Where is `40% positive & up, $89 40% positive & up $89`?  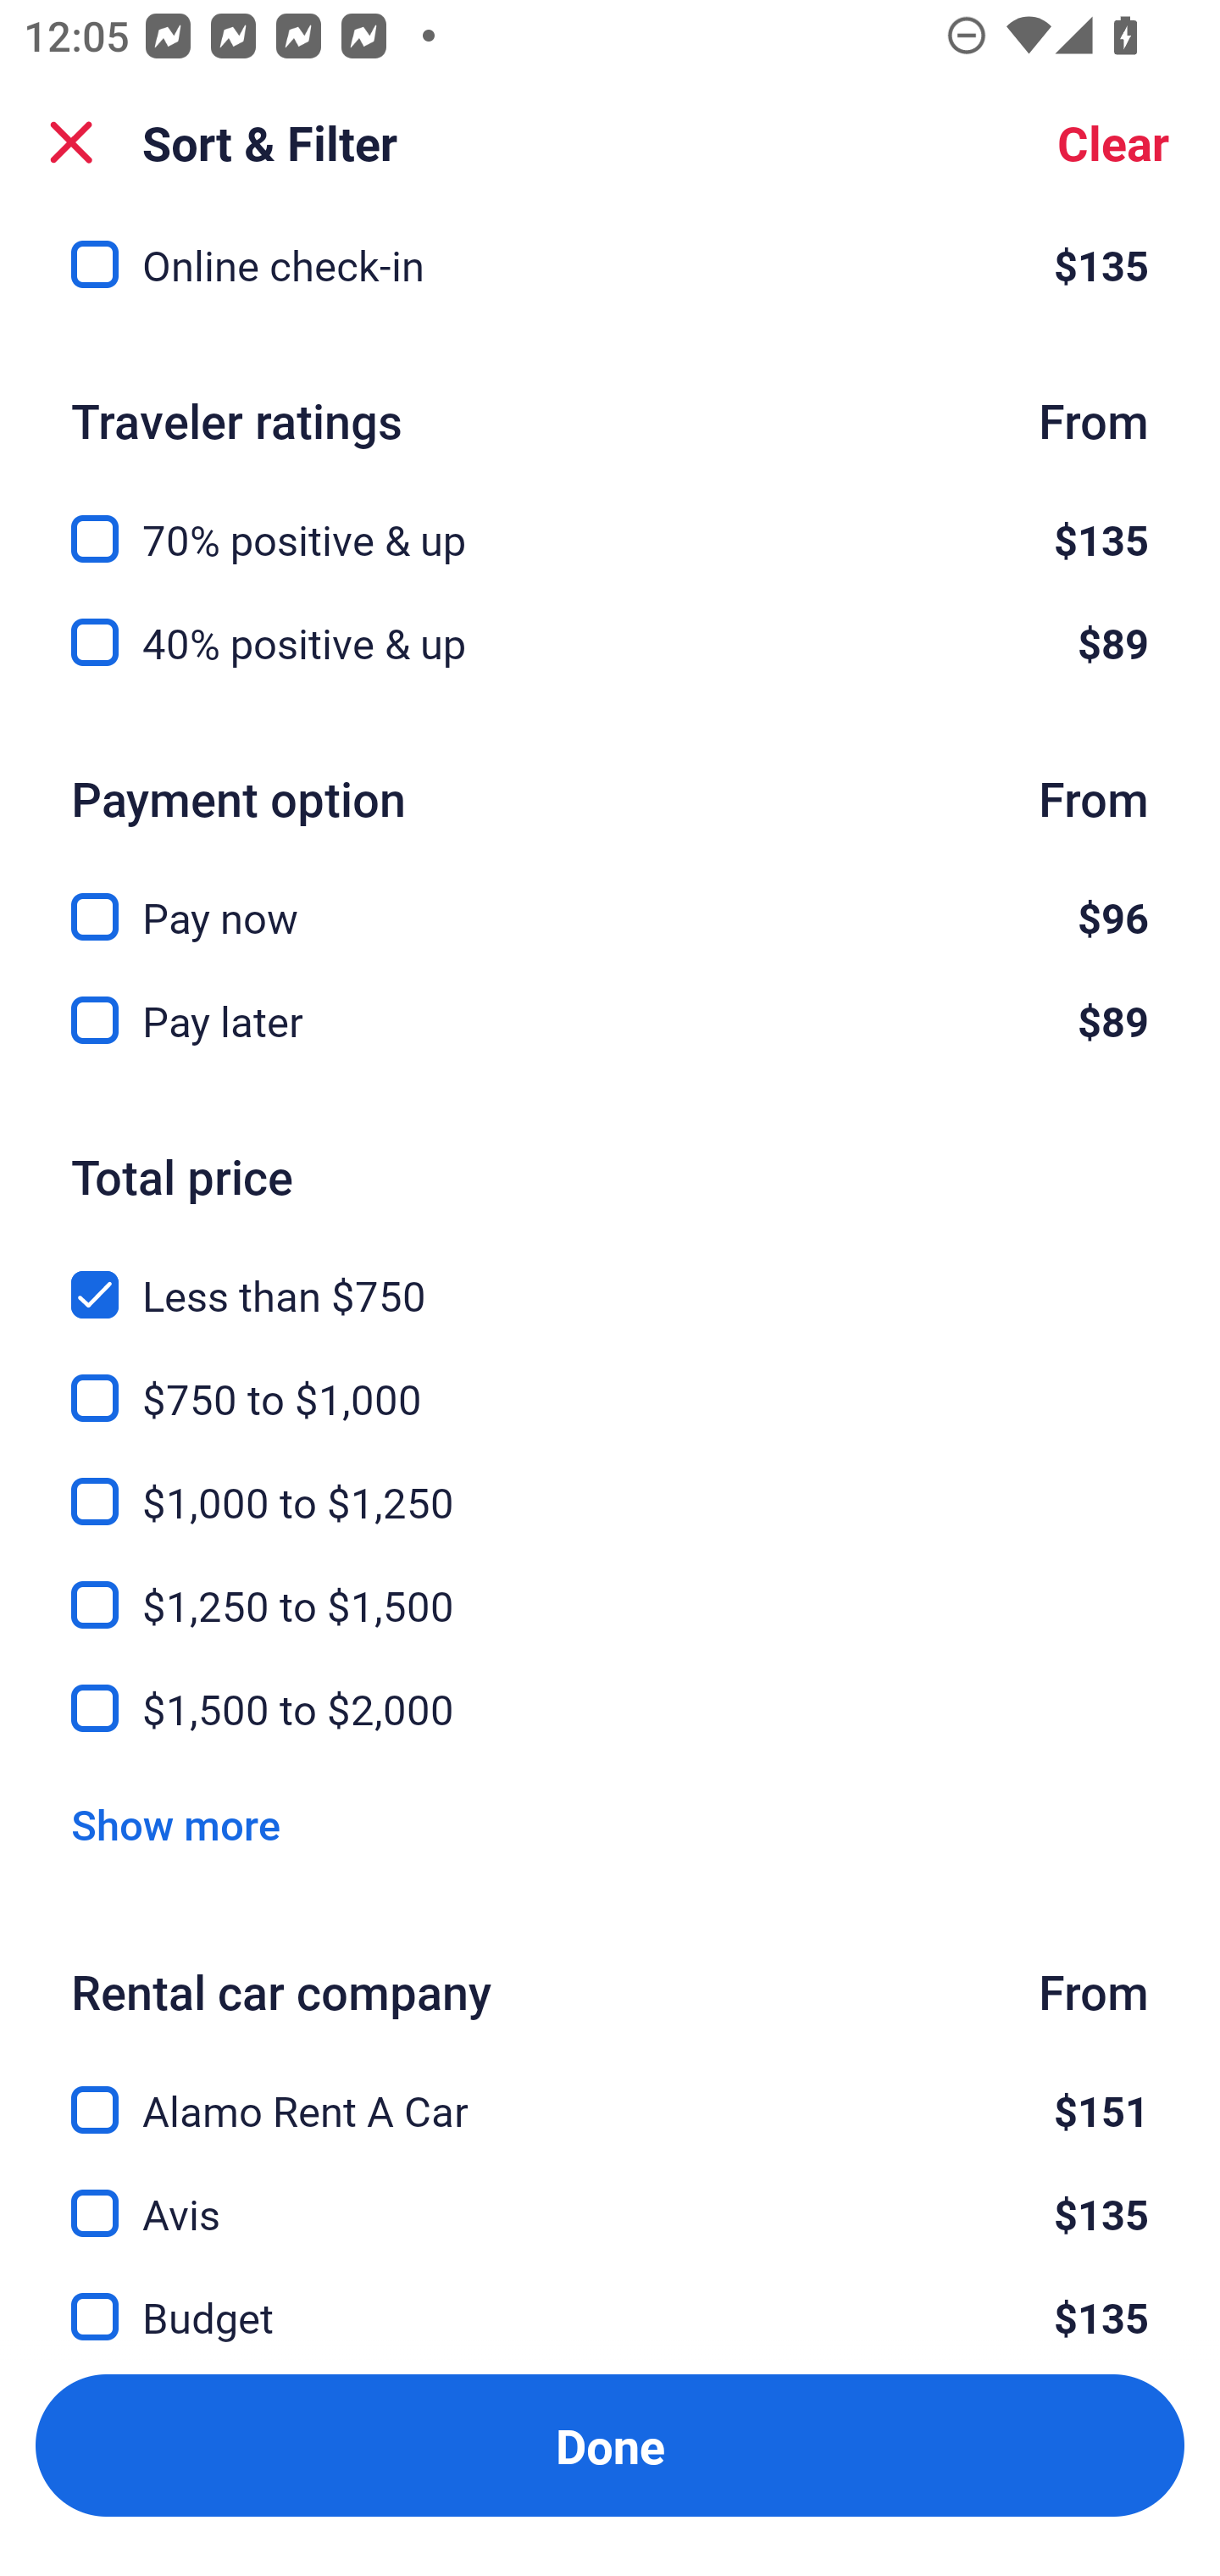
40% positive & up, $89 40% positive & up $89 is located at coordinates (610, 642).